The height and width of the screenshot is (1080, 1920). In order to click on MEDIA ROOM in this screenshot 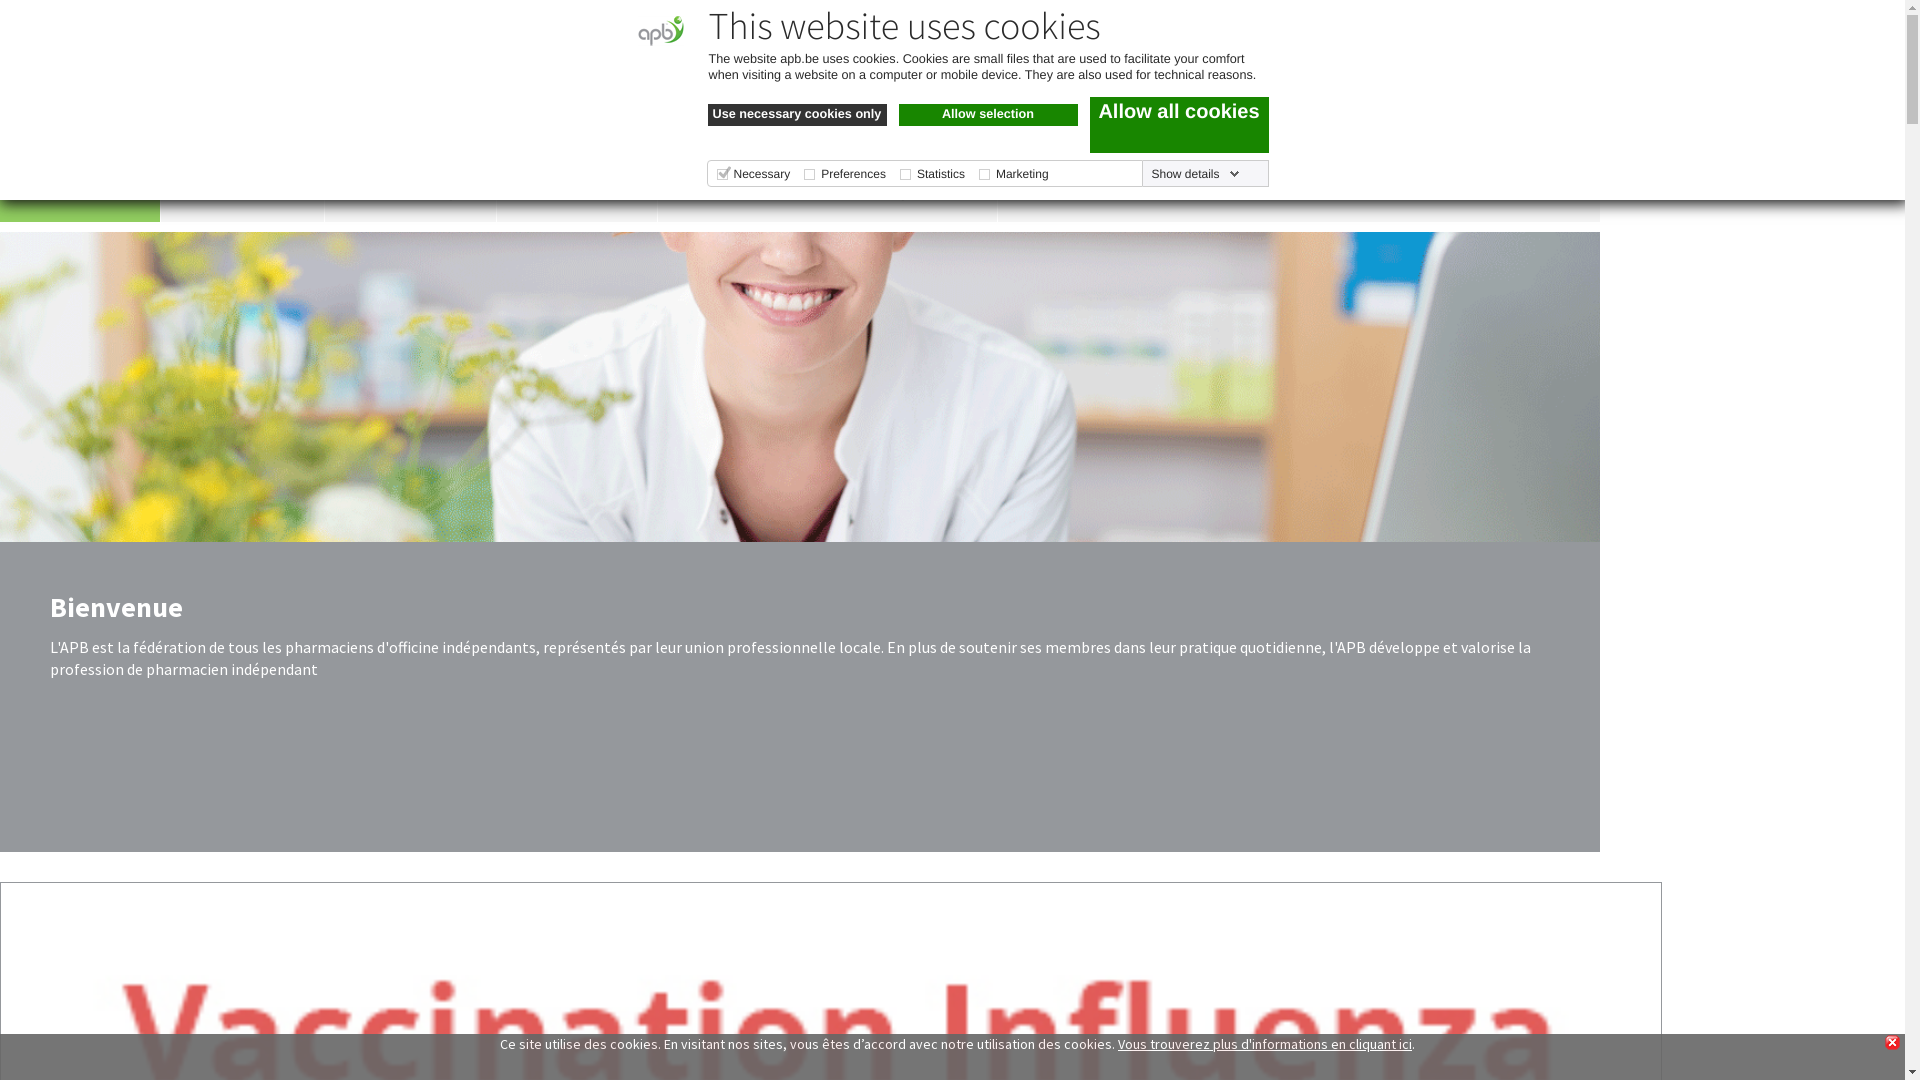, I will do `click(576, 192)`.